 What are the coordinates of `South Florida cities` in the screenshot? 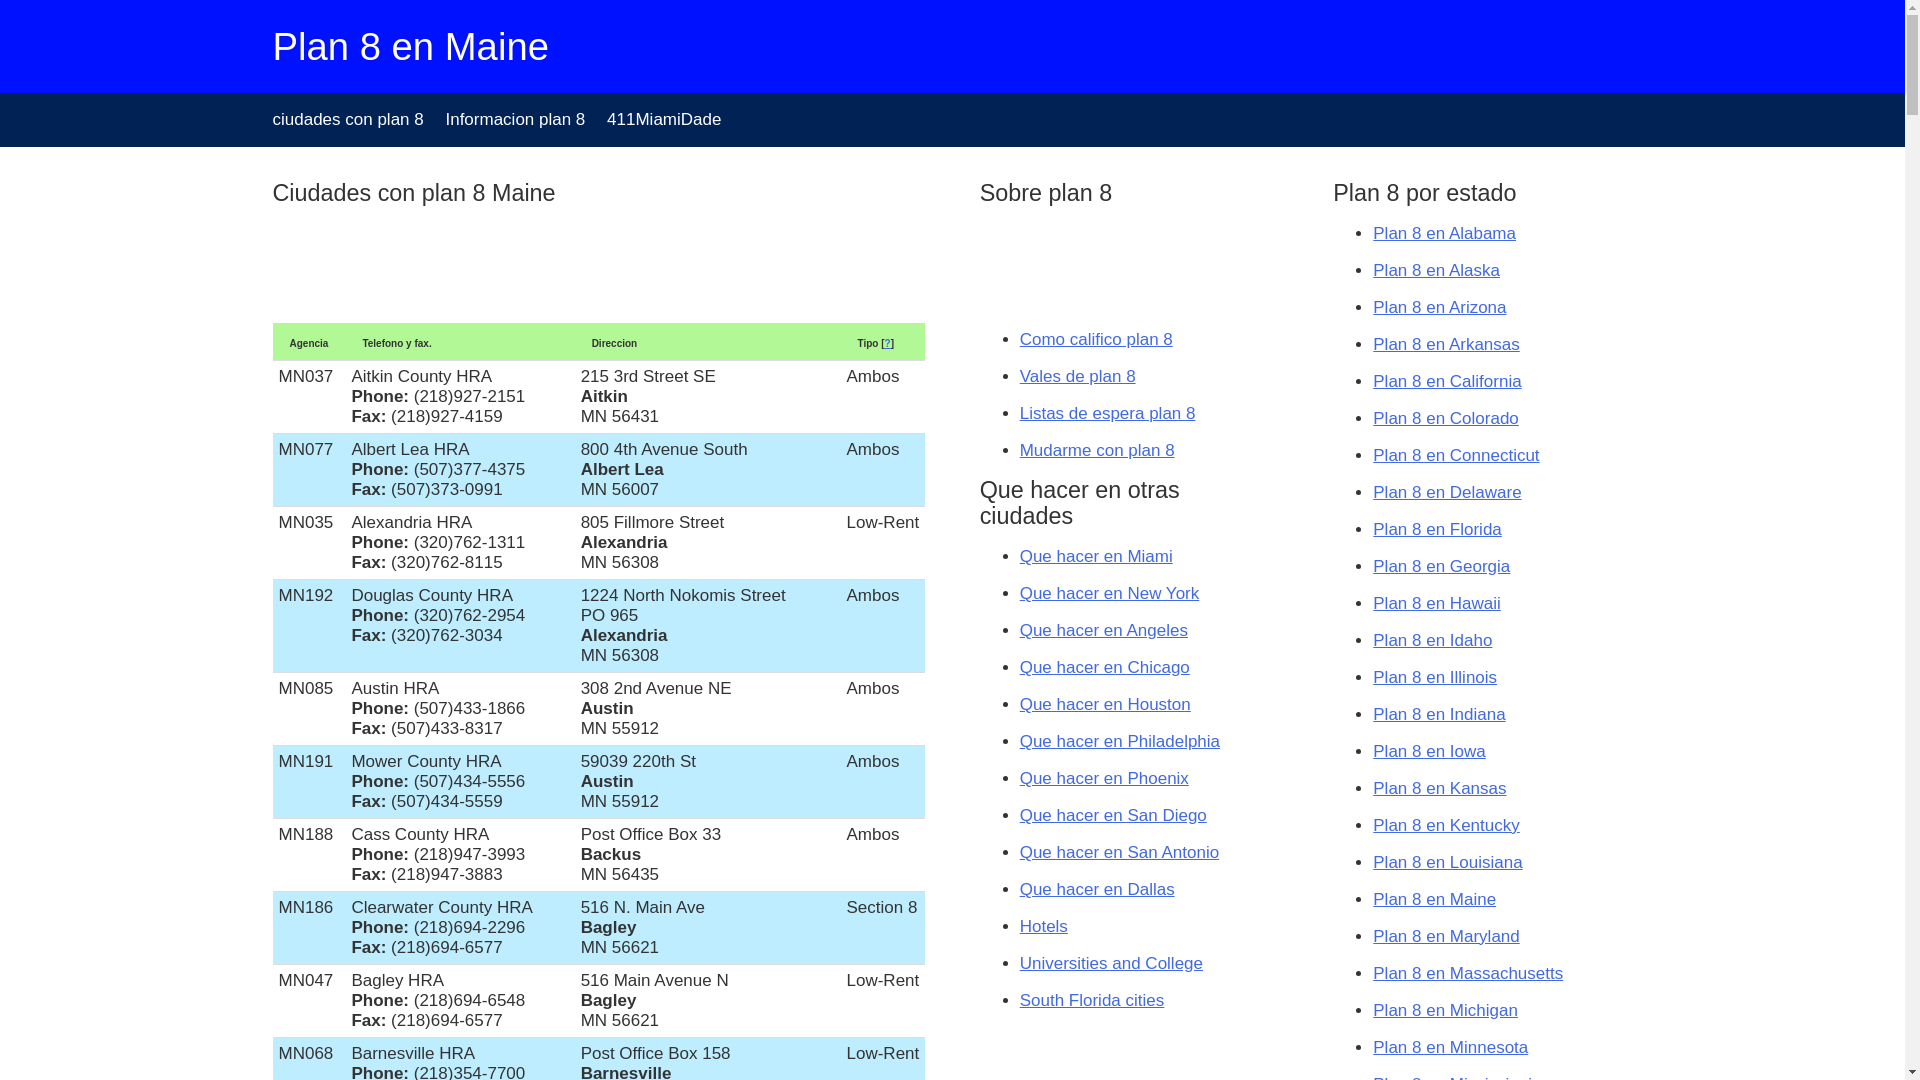 It's located at (1092, 1000).